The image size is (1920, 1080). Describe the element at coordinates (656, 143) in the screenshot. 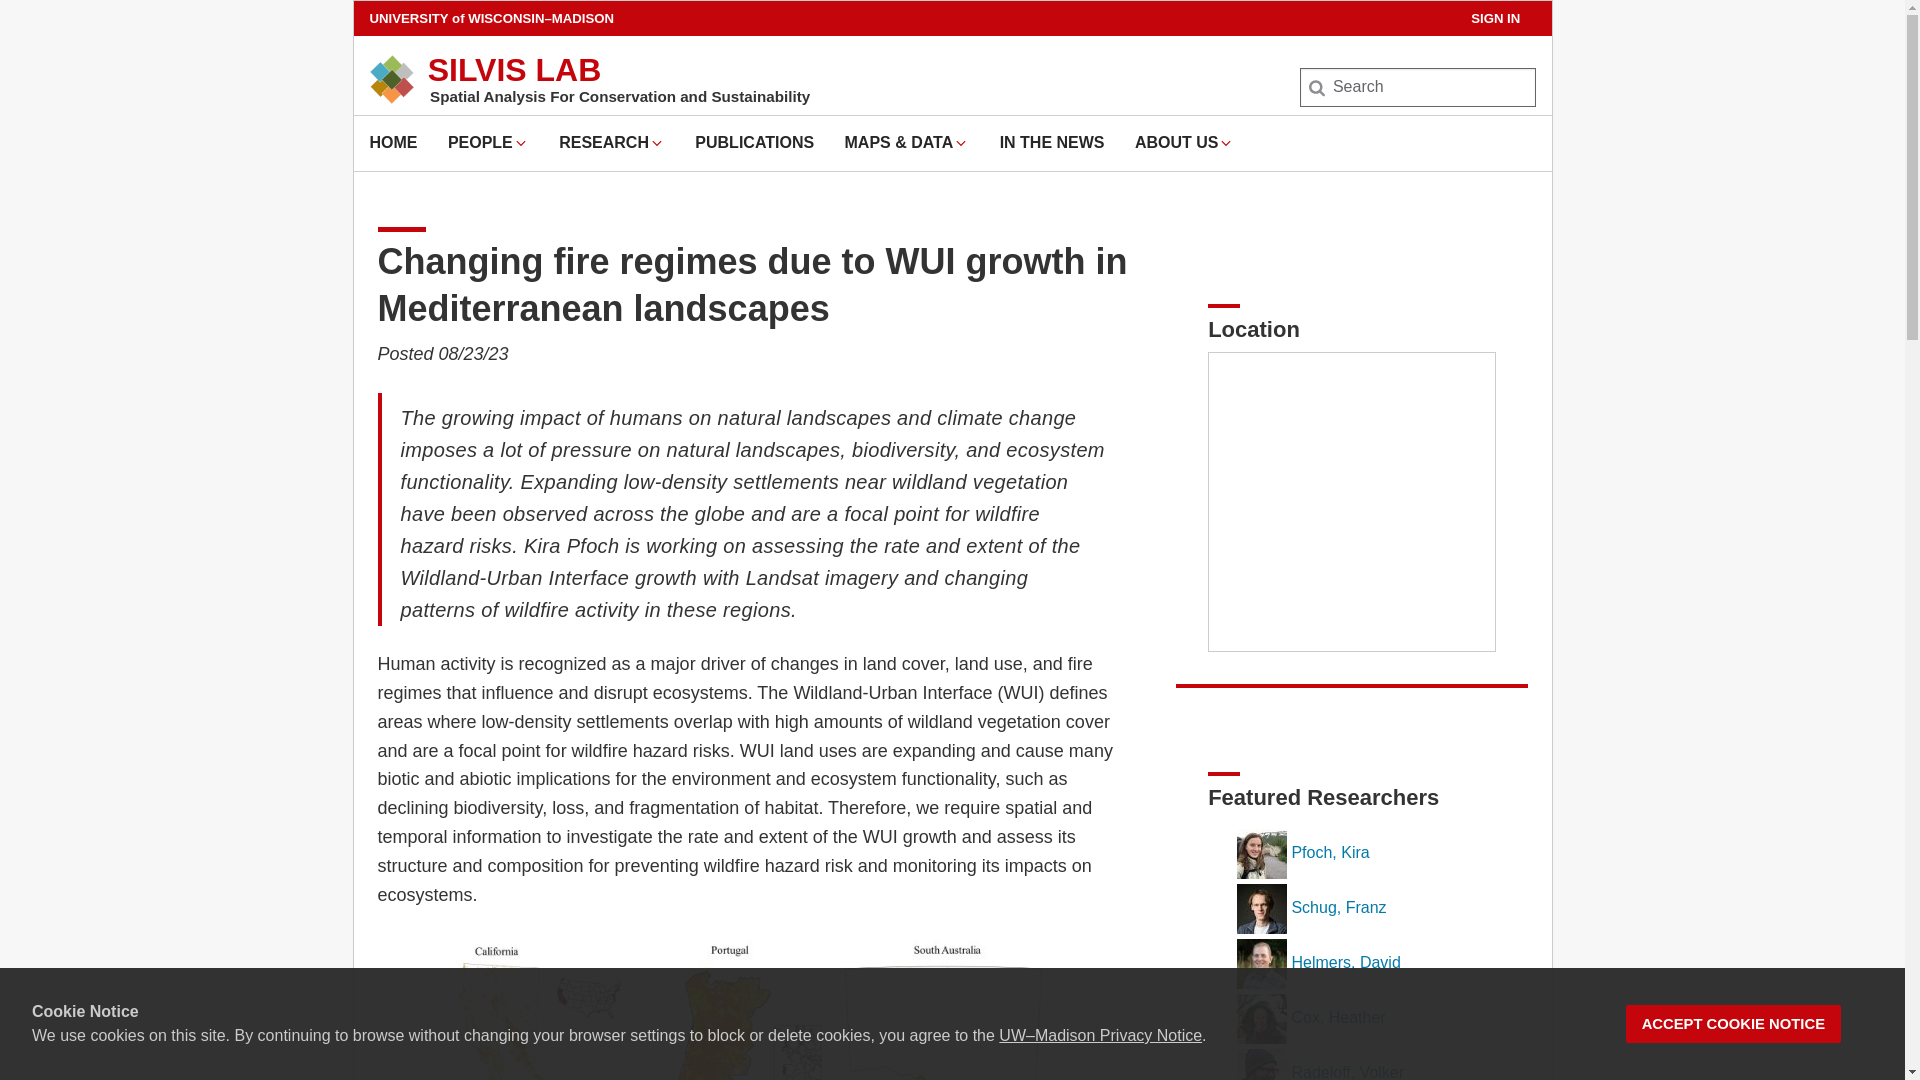

I see `Expand` at that location.